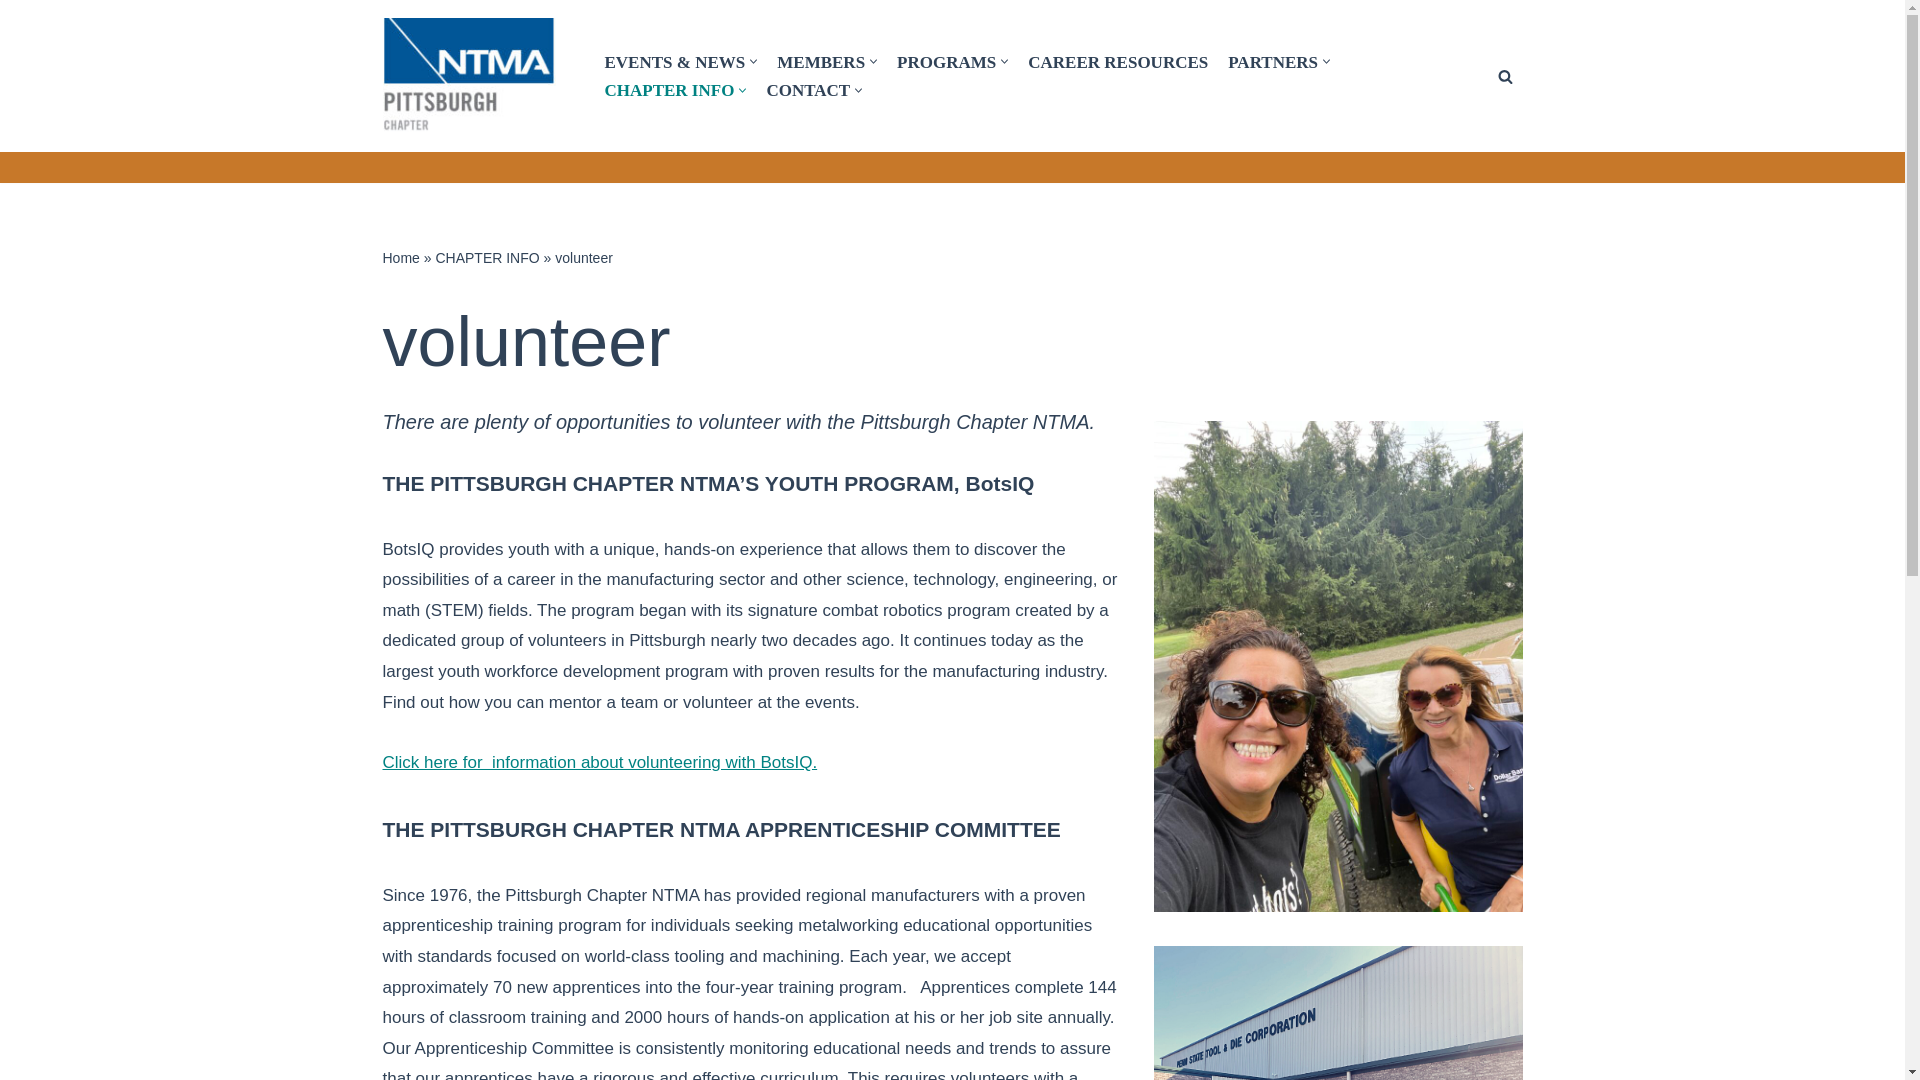 The image size is (1920, 1080). What do you see at coordinates (668, 89) in the screenshot?
I see `CHAPTER INFO` at bounding box center [668, 89].